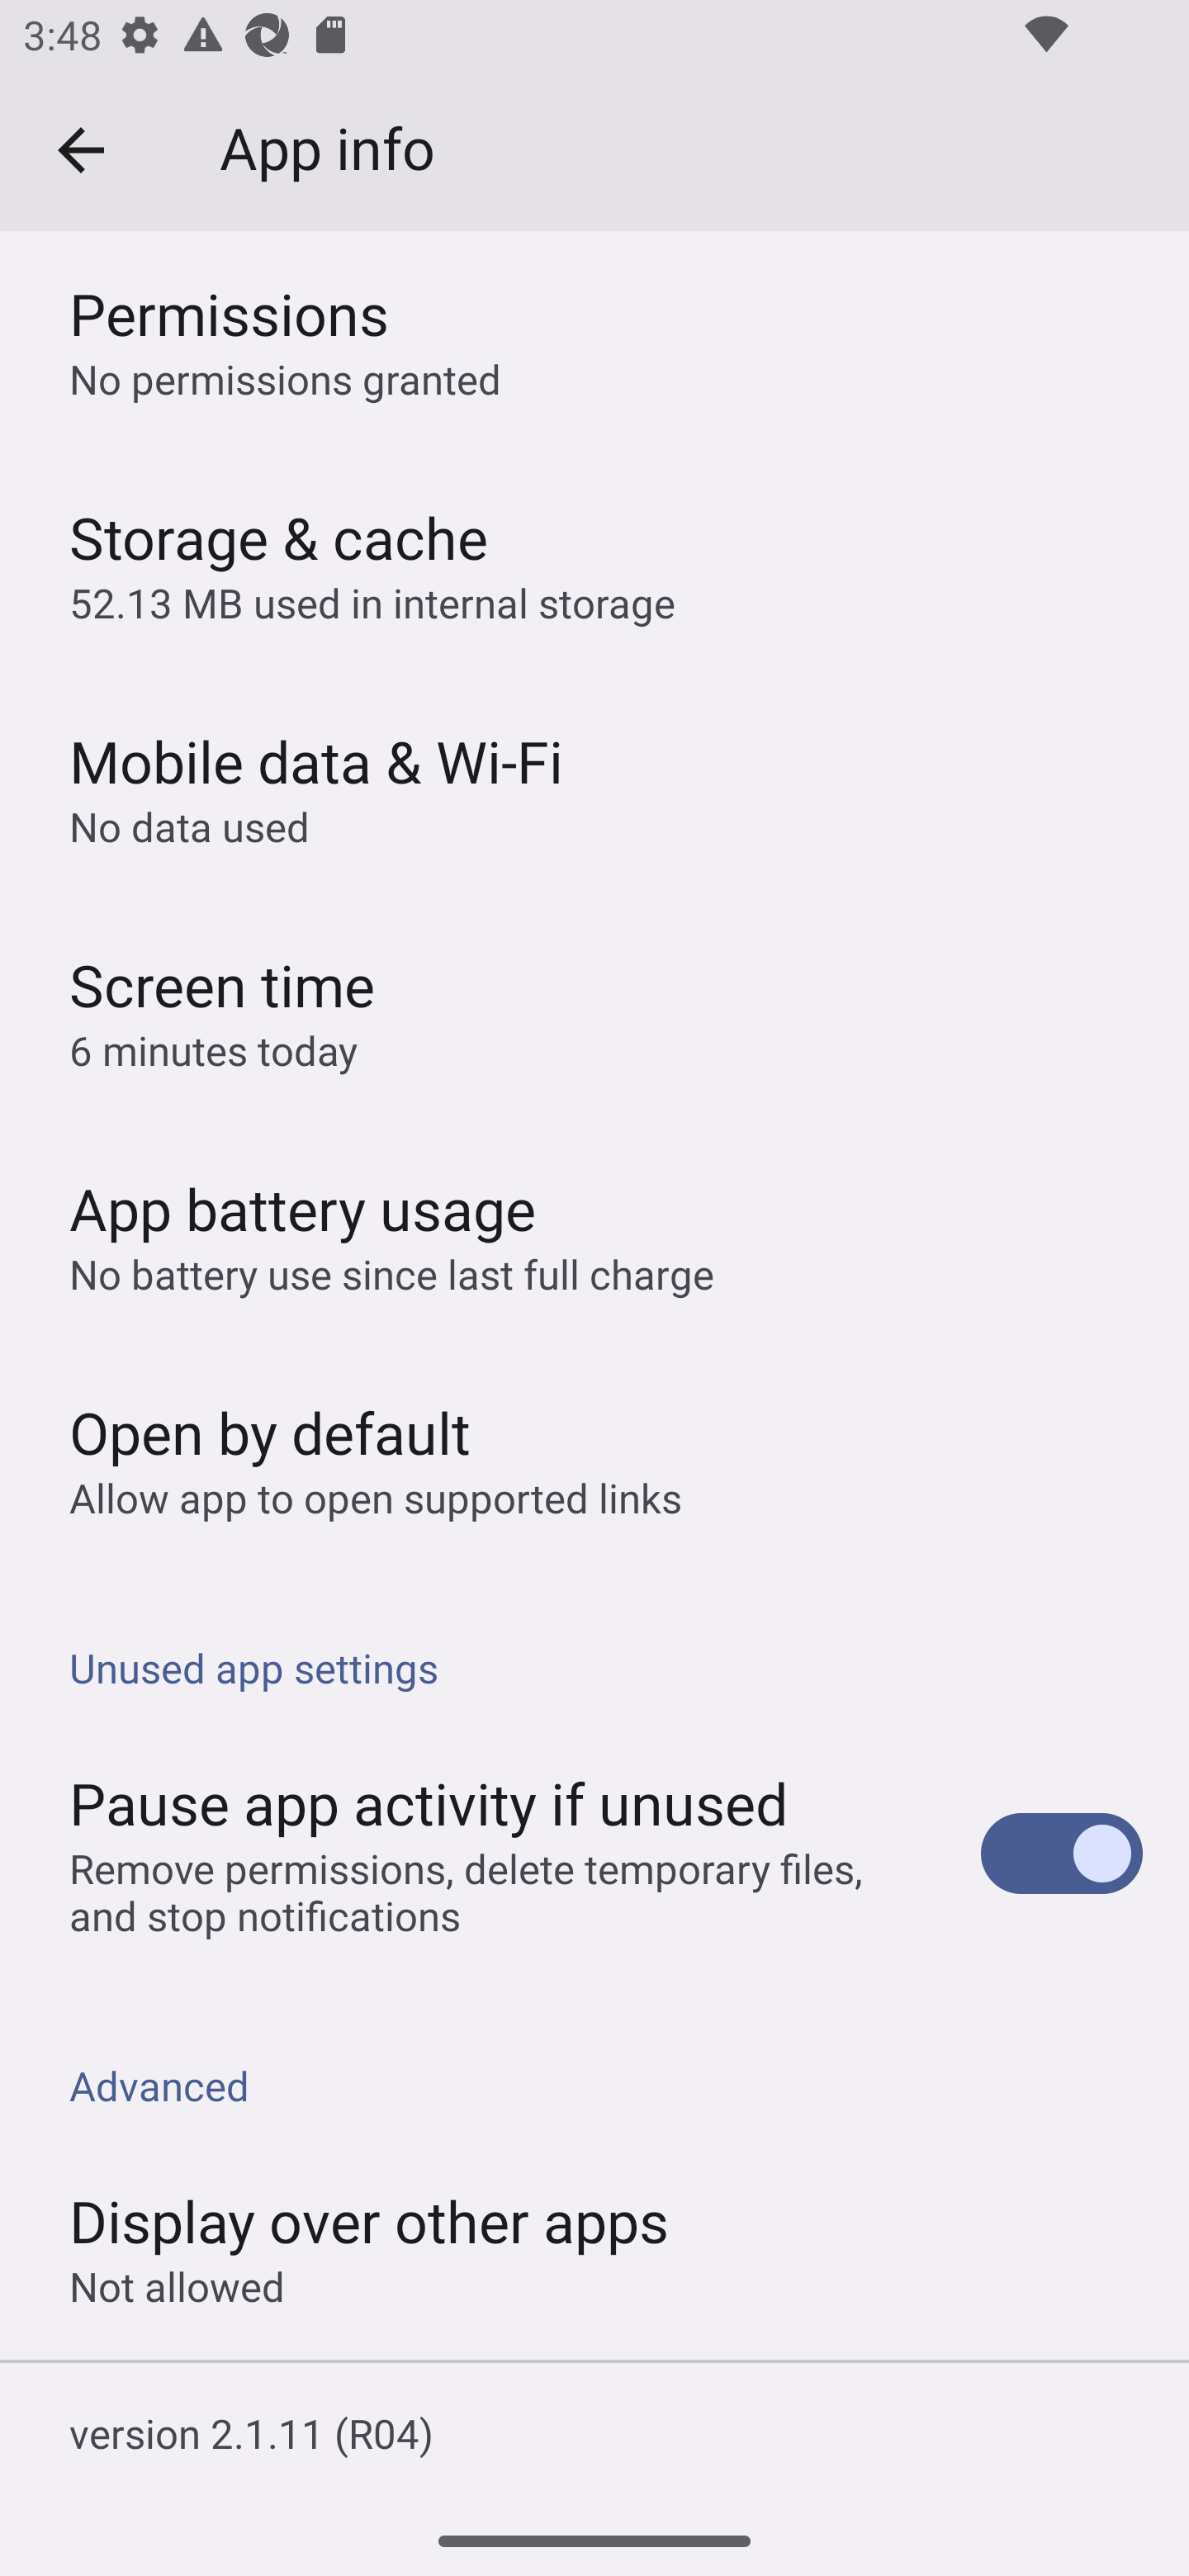 The height and width of the screenshot is (2576, 1189). Describe the element at coordinates (594, 564) in the screenshot. I see `Storage & cache 52.13 MB used in internal storage` at that location.